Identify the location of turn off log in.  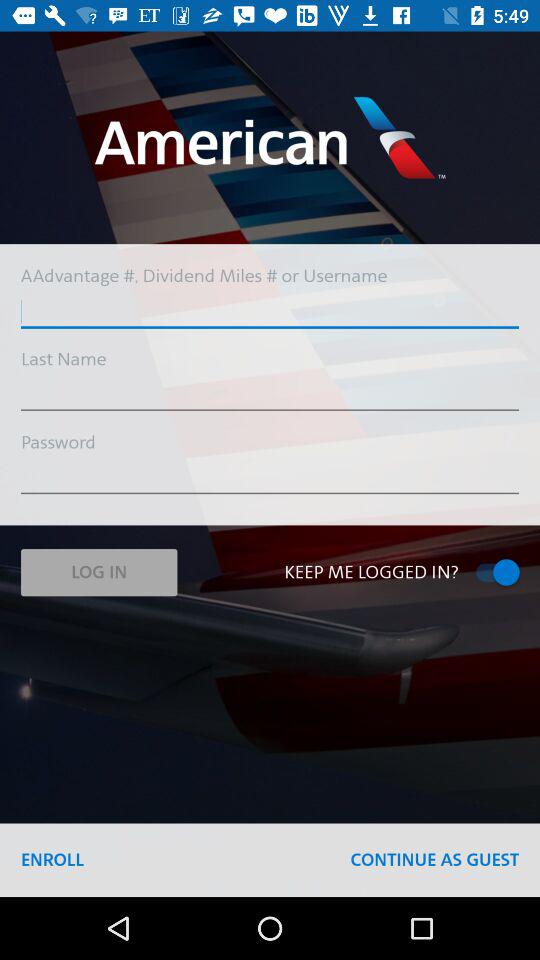
(98, 572).